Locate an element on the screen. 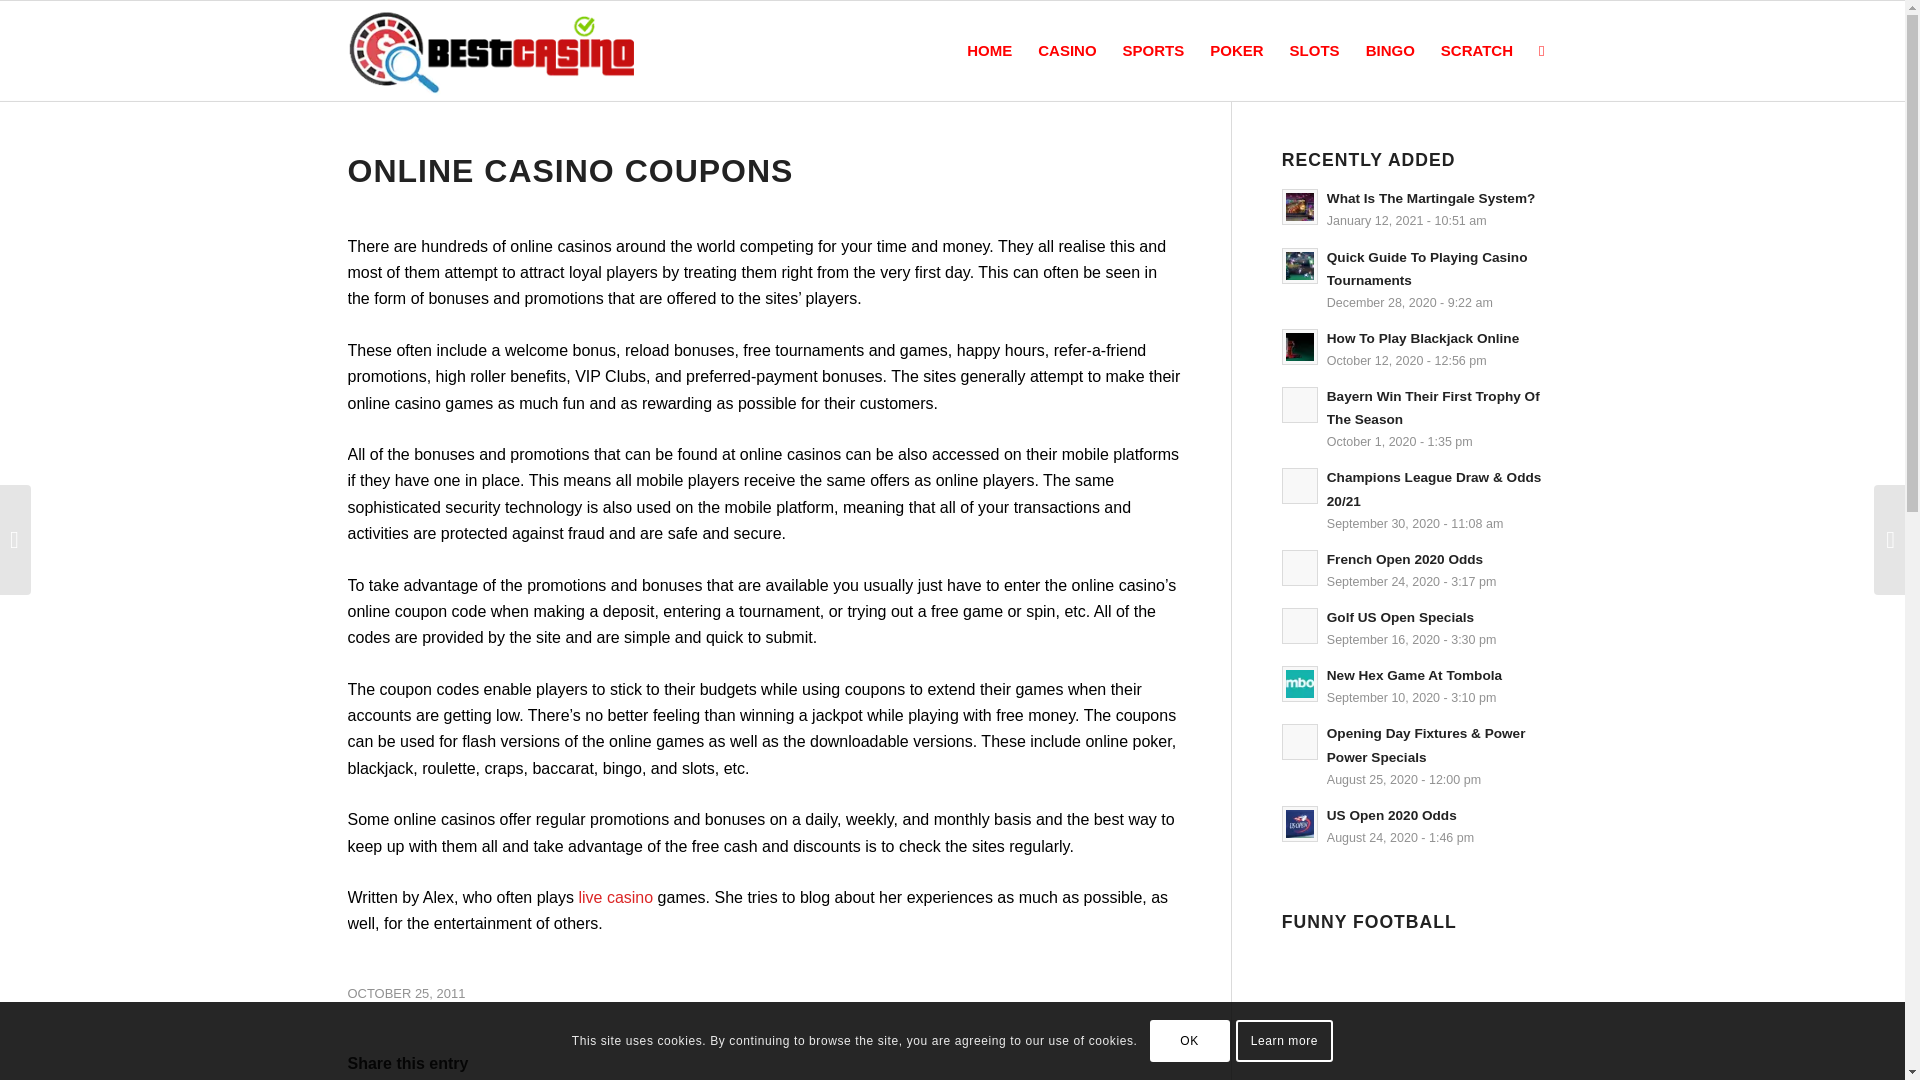  What Is The Martingale System? is located at coordinates (1430, 198).